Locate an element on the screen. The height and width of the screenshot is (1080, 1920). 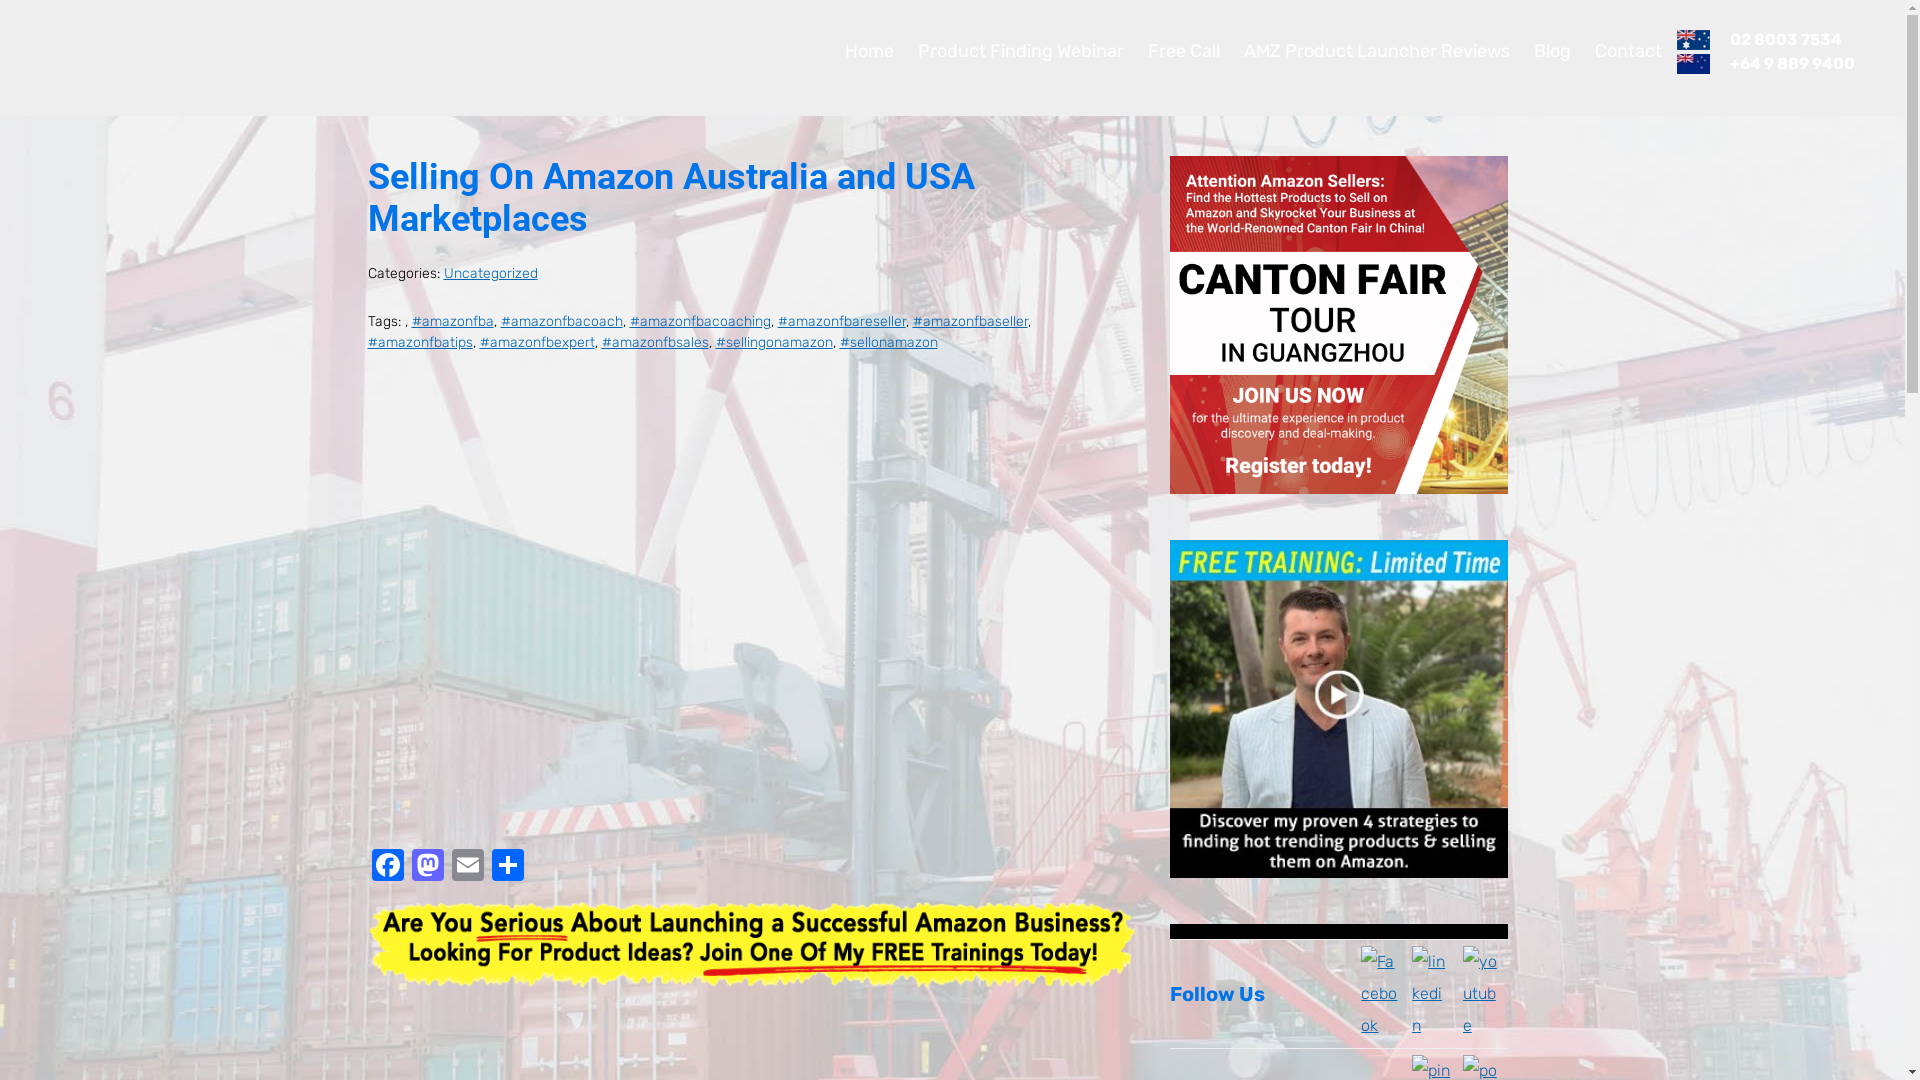
#sellonamazon is located at coordinates (889, 342).